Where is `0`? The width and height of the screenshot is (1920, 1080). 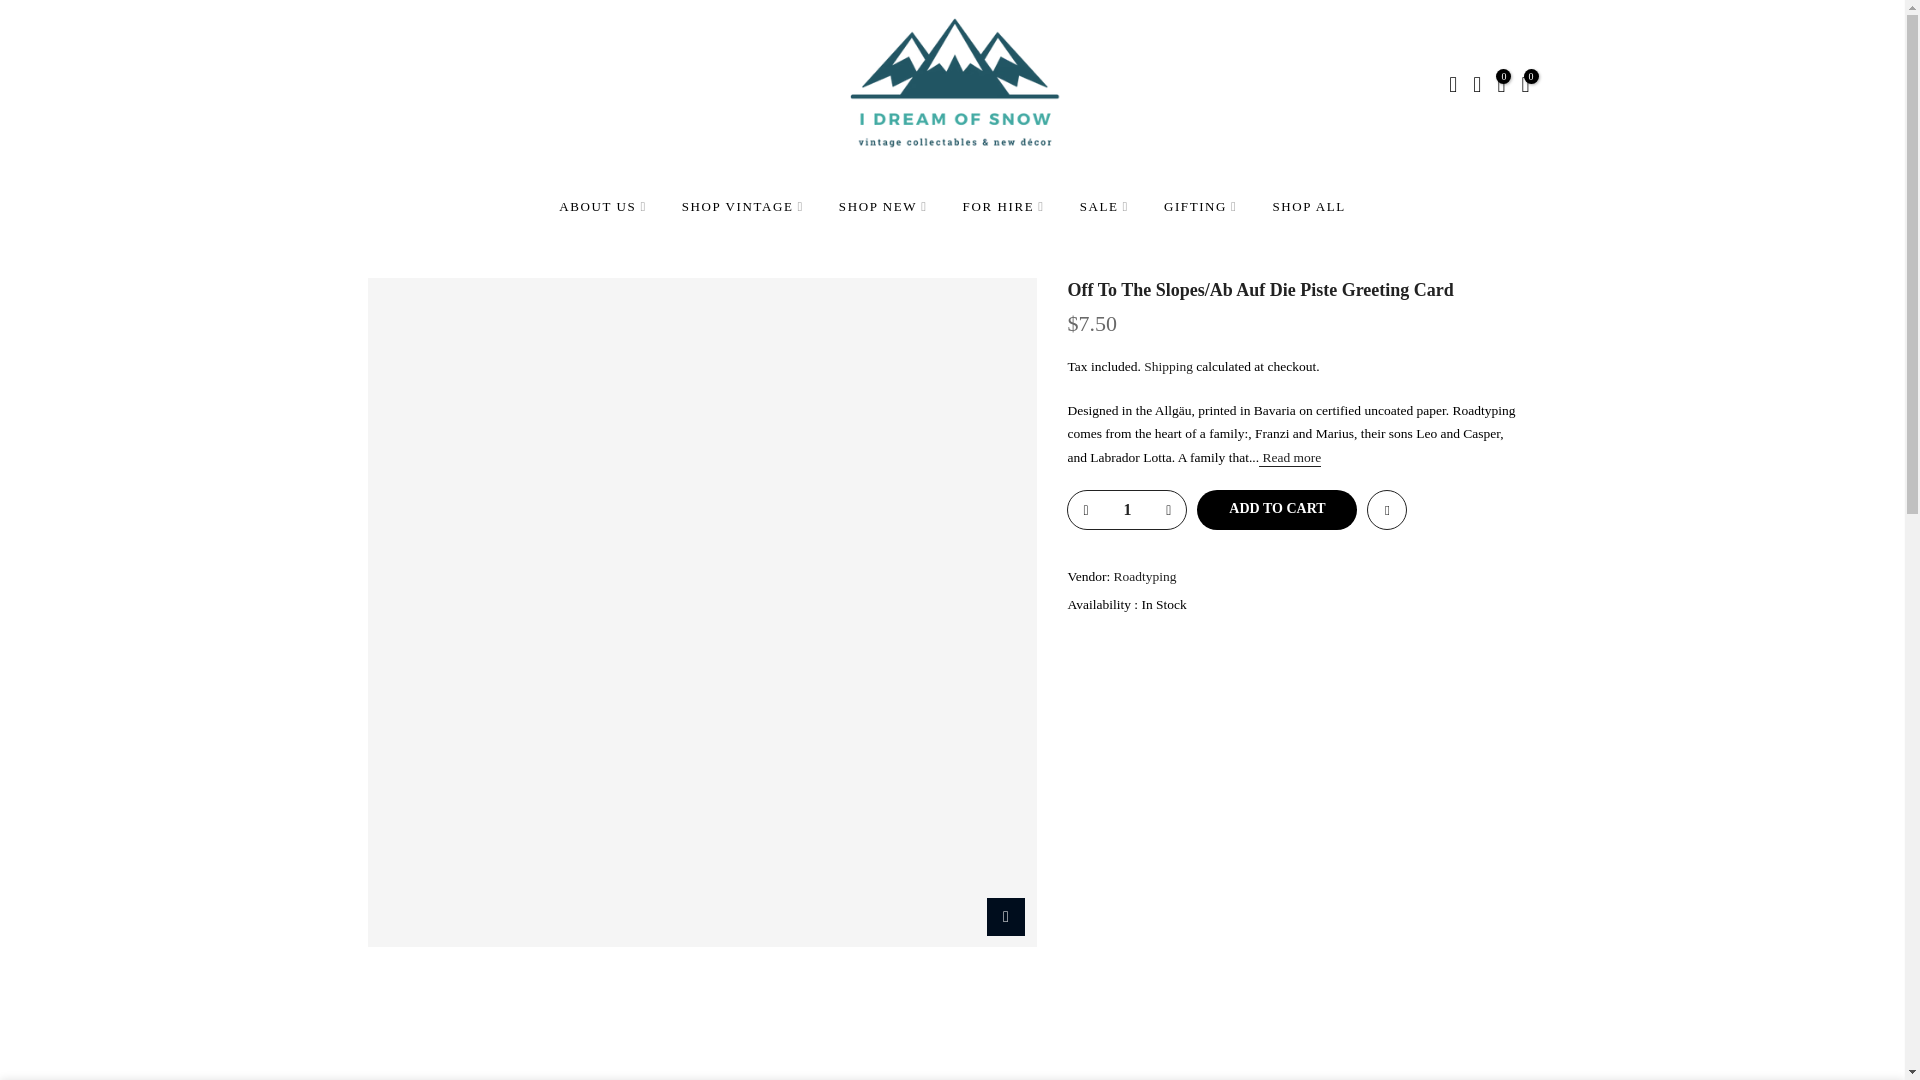
0 is located at coordinates (1500, 87).